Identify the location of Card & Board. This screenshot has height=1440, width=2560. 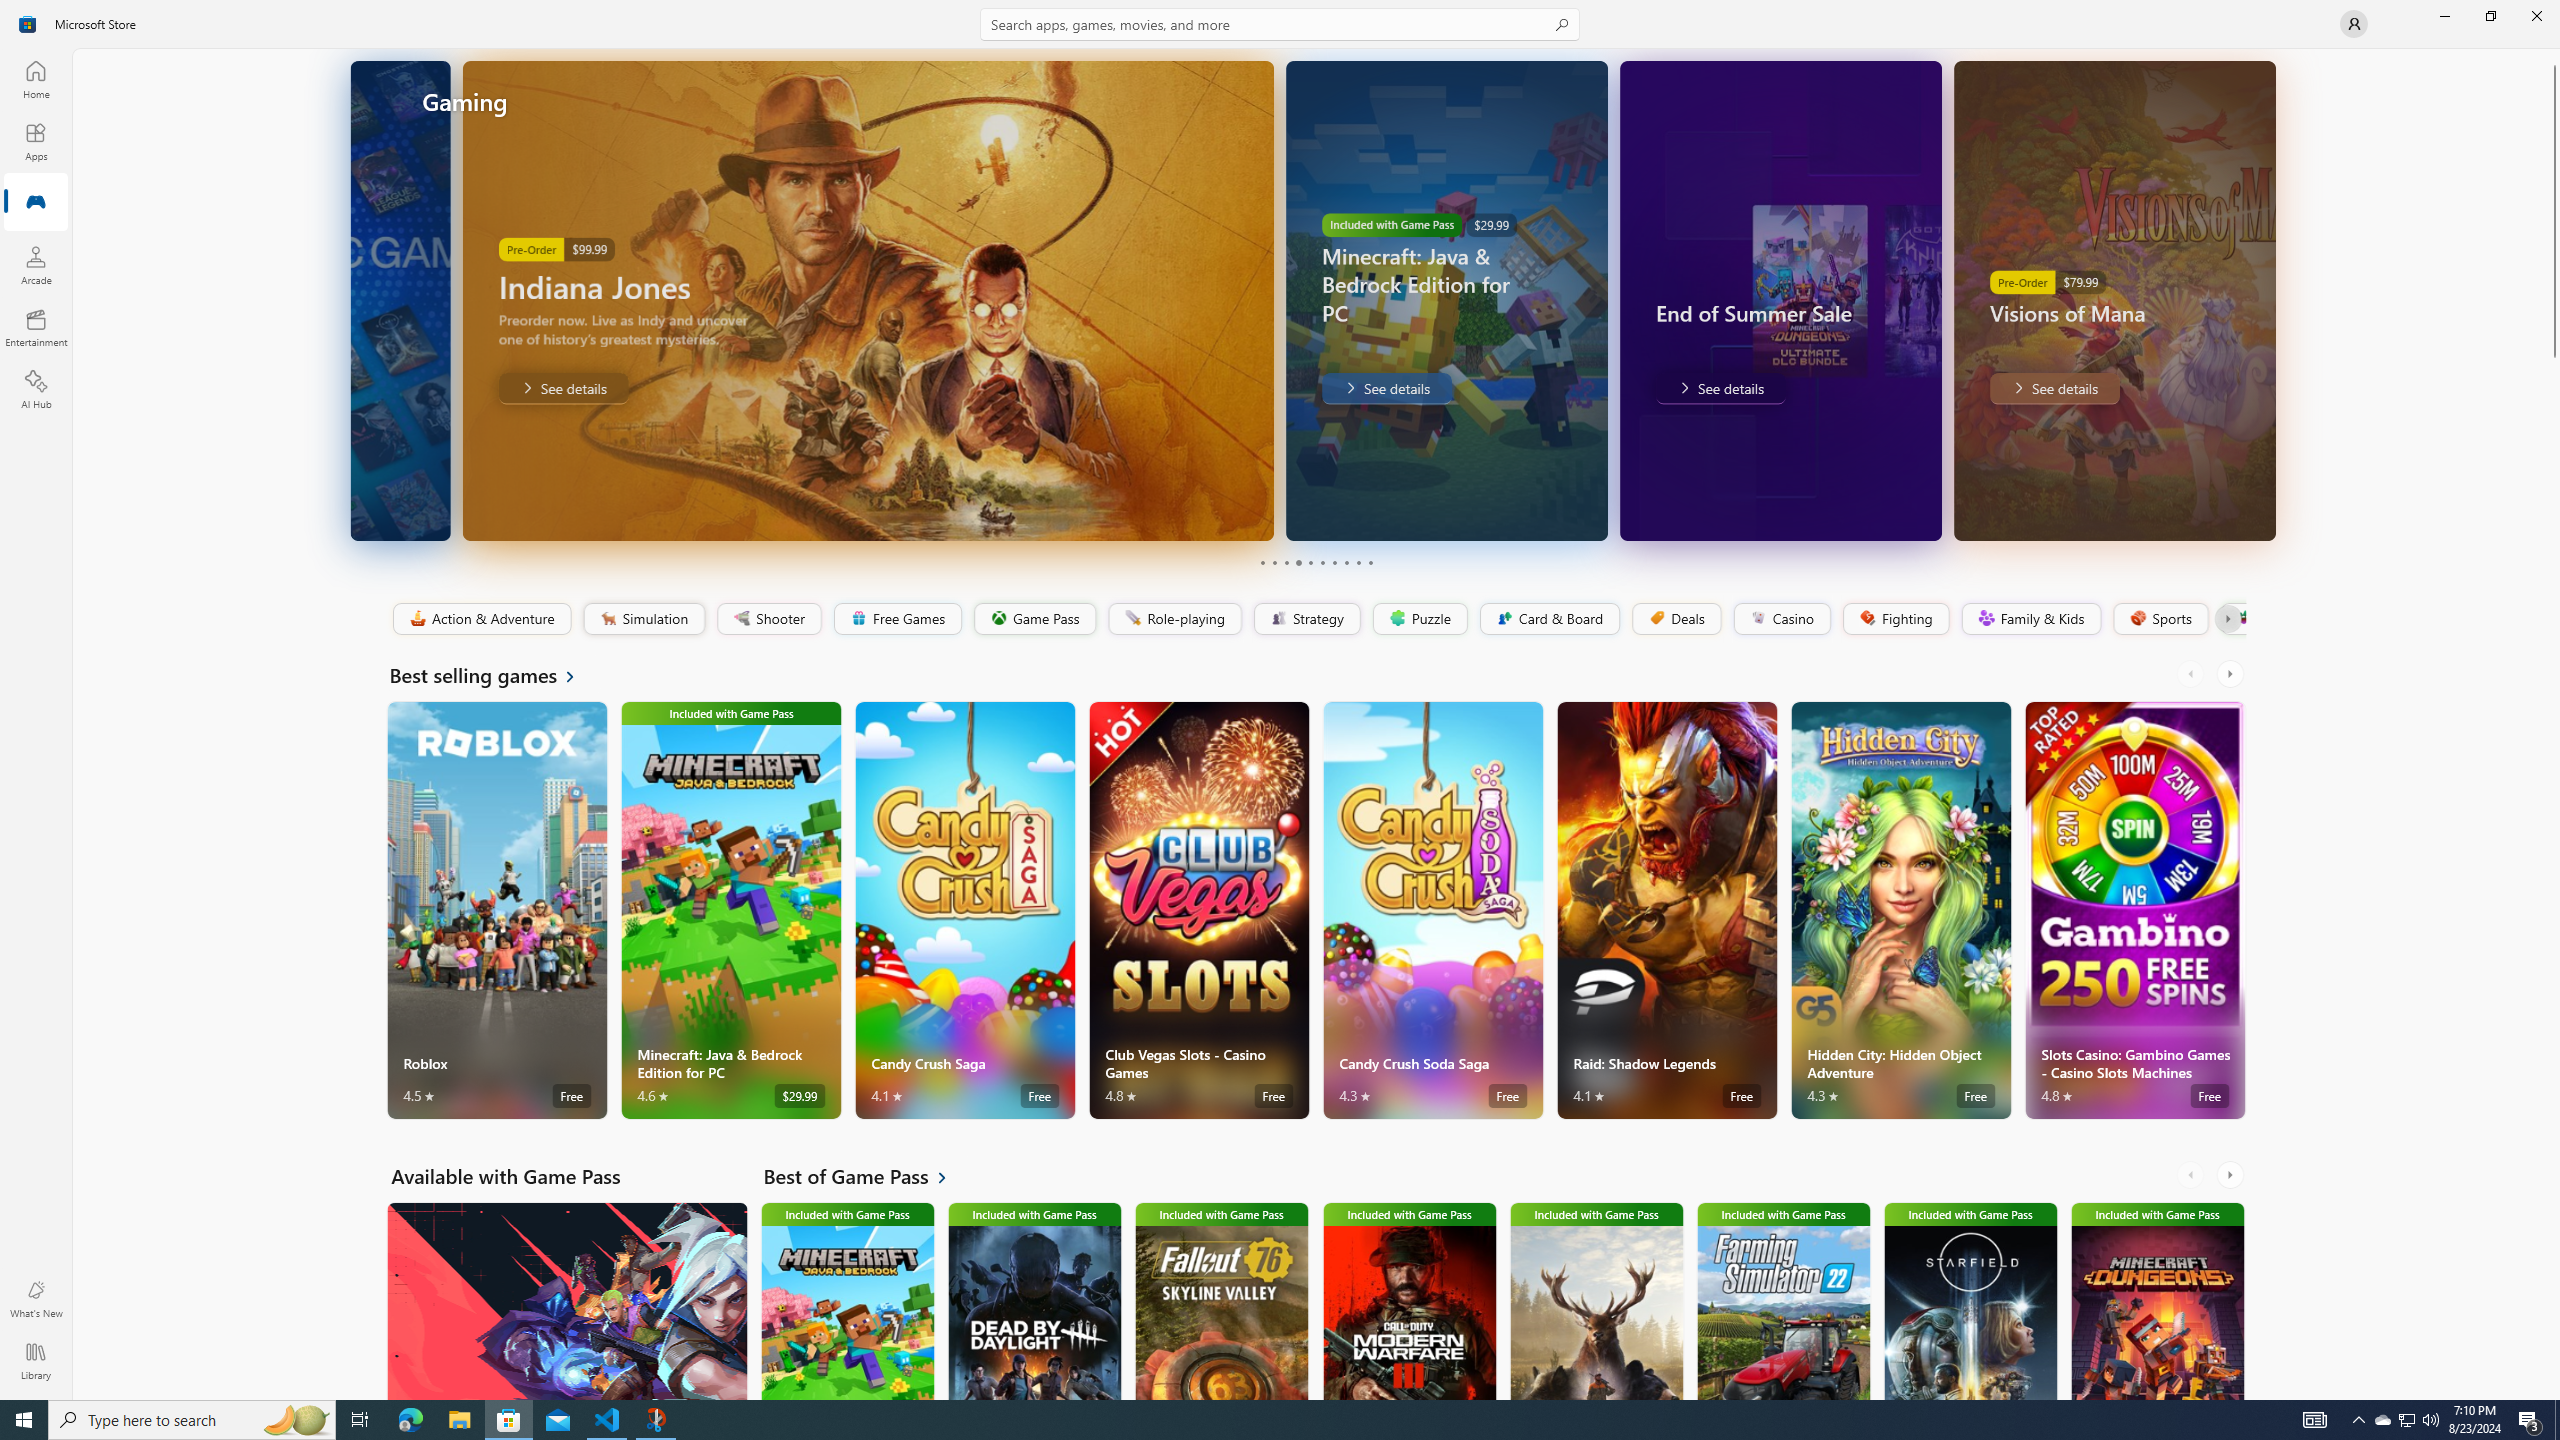
(1548, 619).